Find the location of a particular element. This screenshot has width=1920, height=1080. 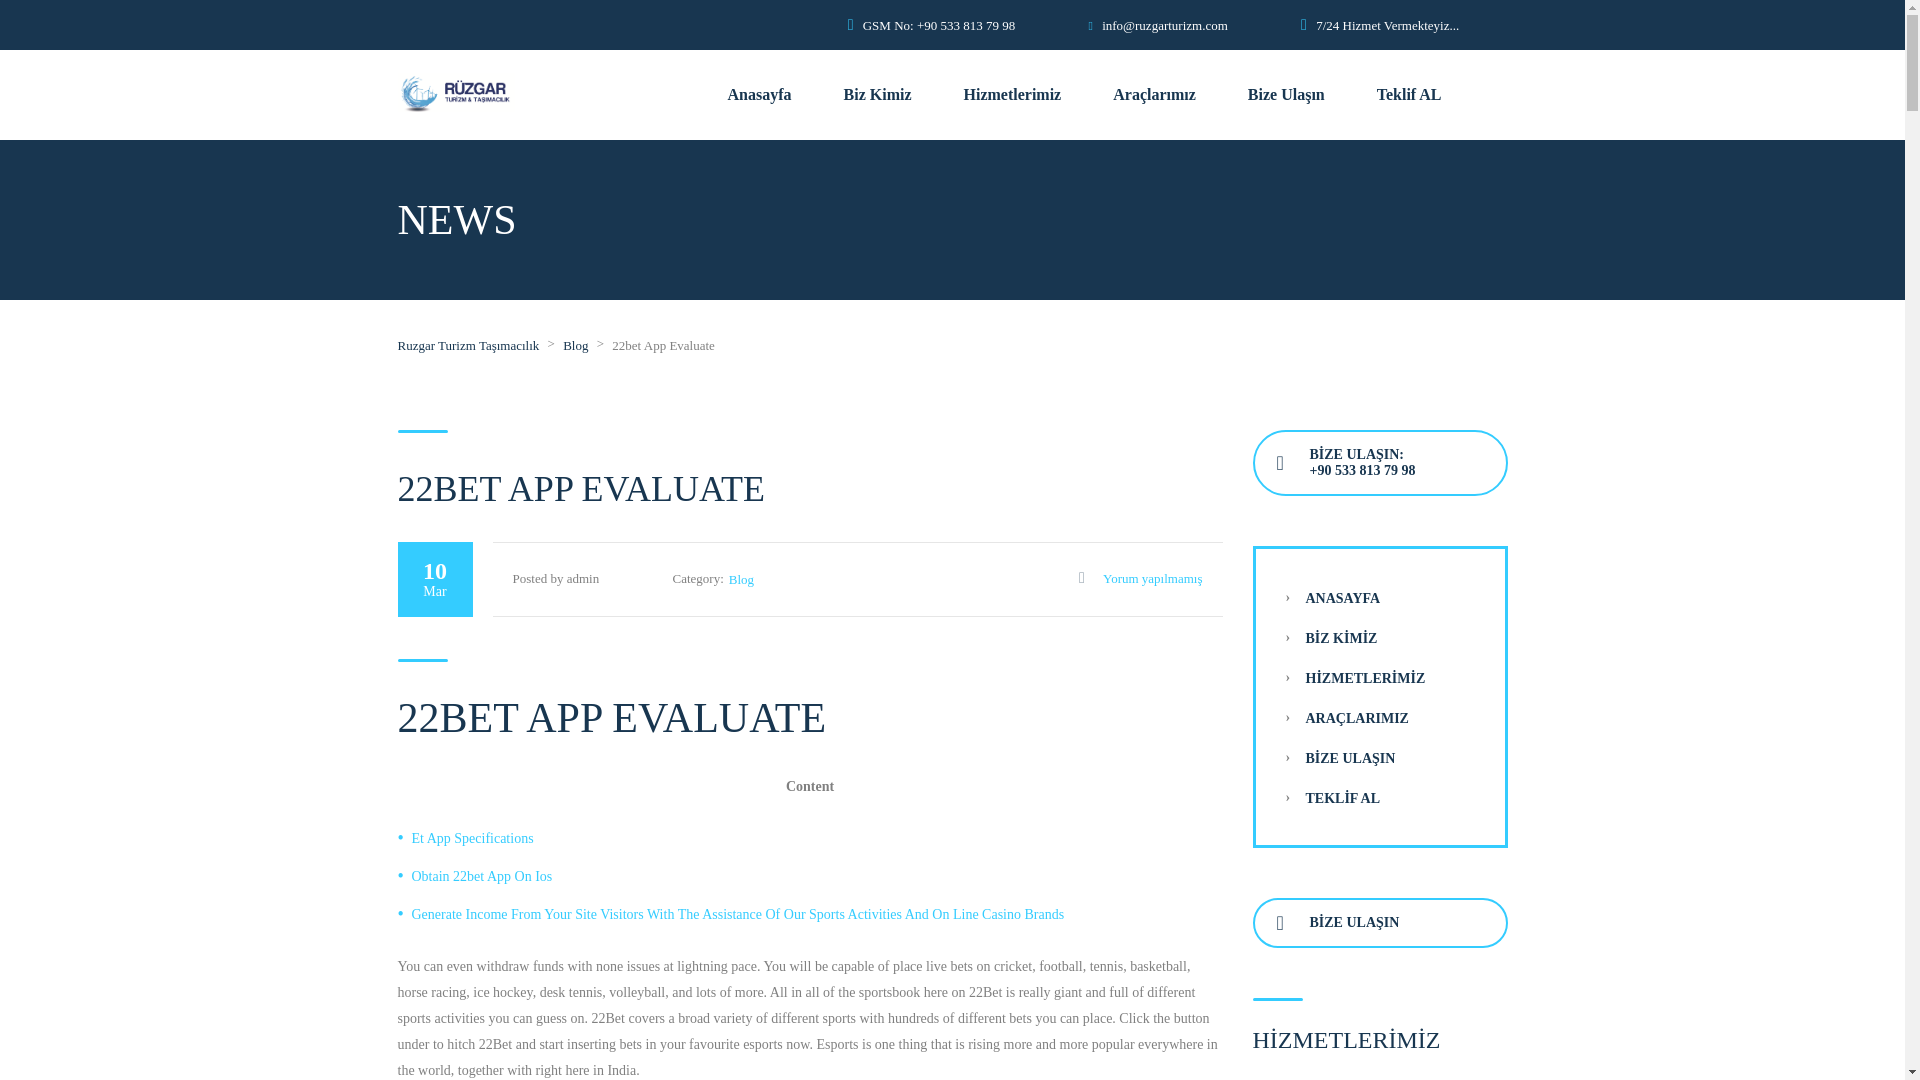

Hizmetlerimiz is located at coordinates (1012, 94).